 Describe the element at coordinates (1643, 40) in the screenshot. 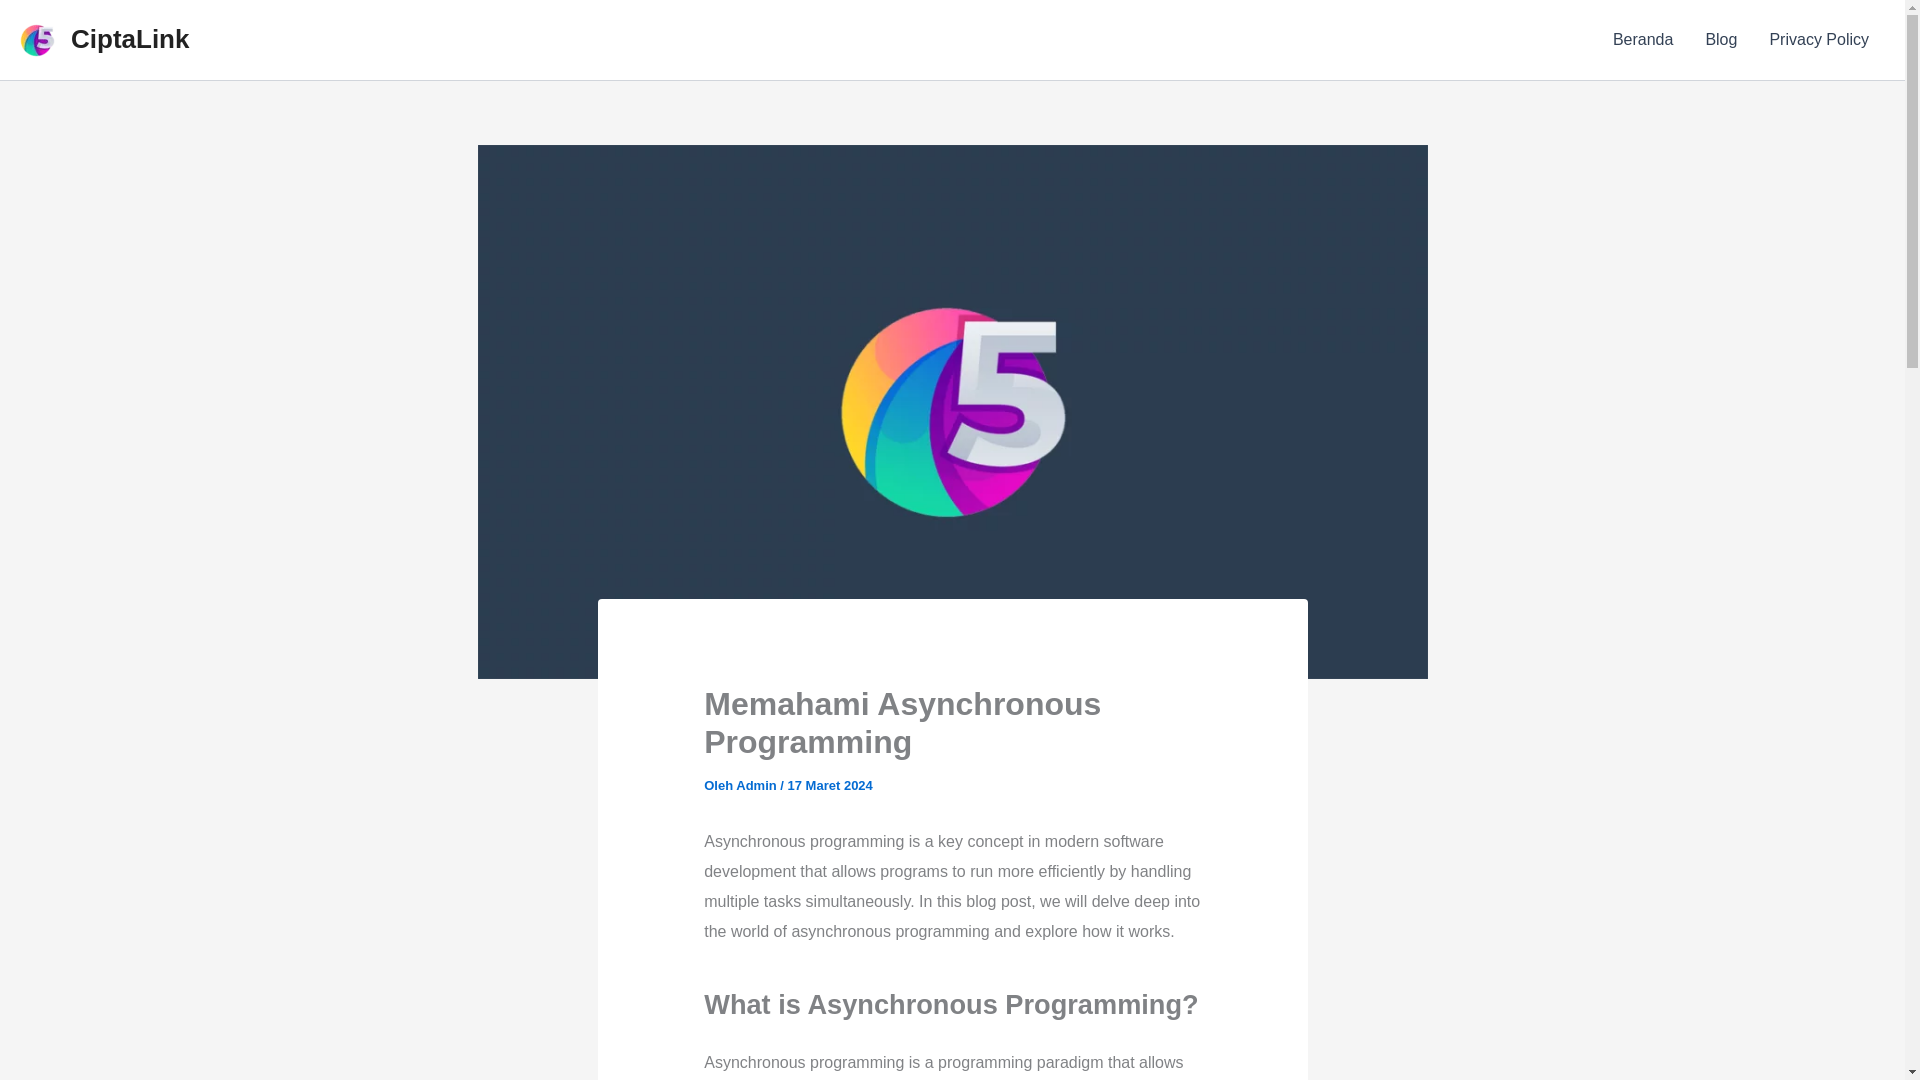

I see `Beranda` at that location.